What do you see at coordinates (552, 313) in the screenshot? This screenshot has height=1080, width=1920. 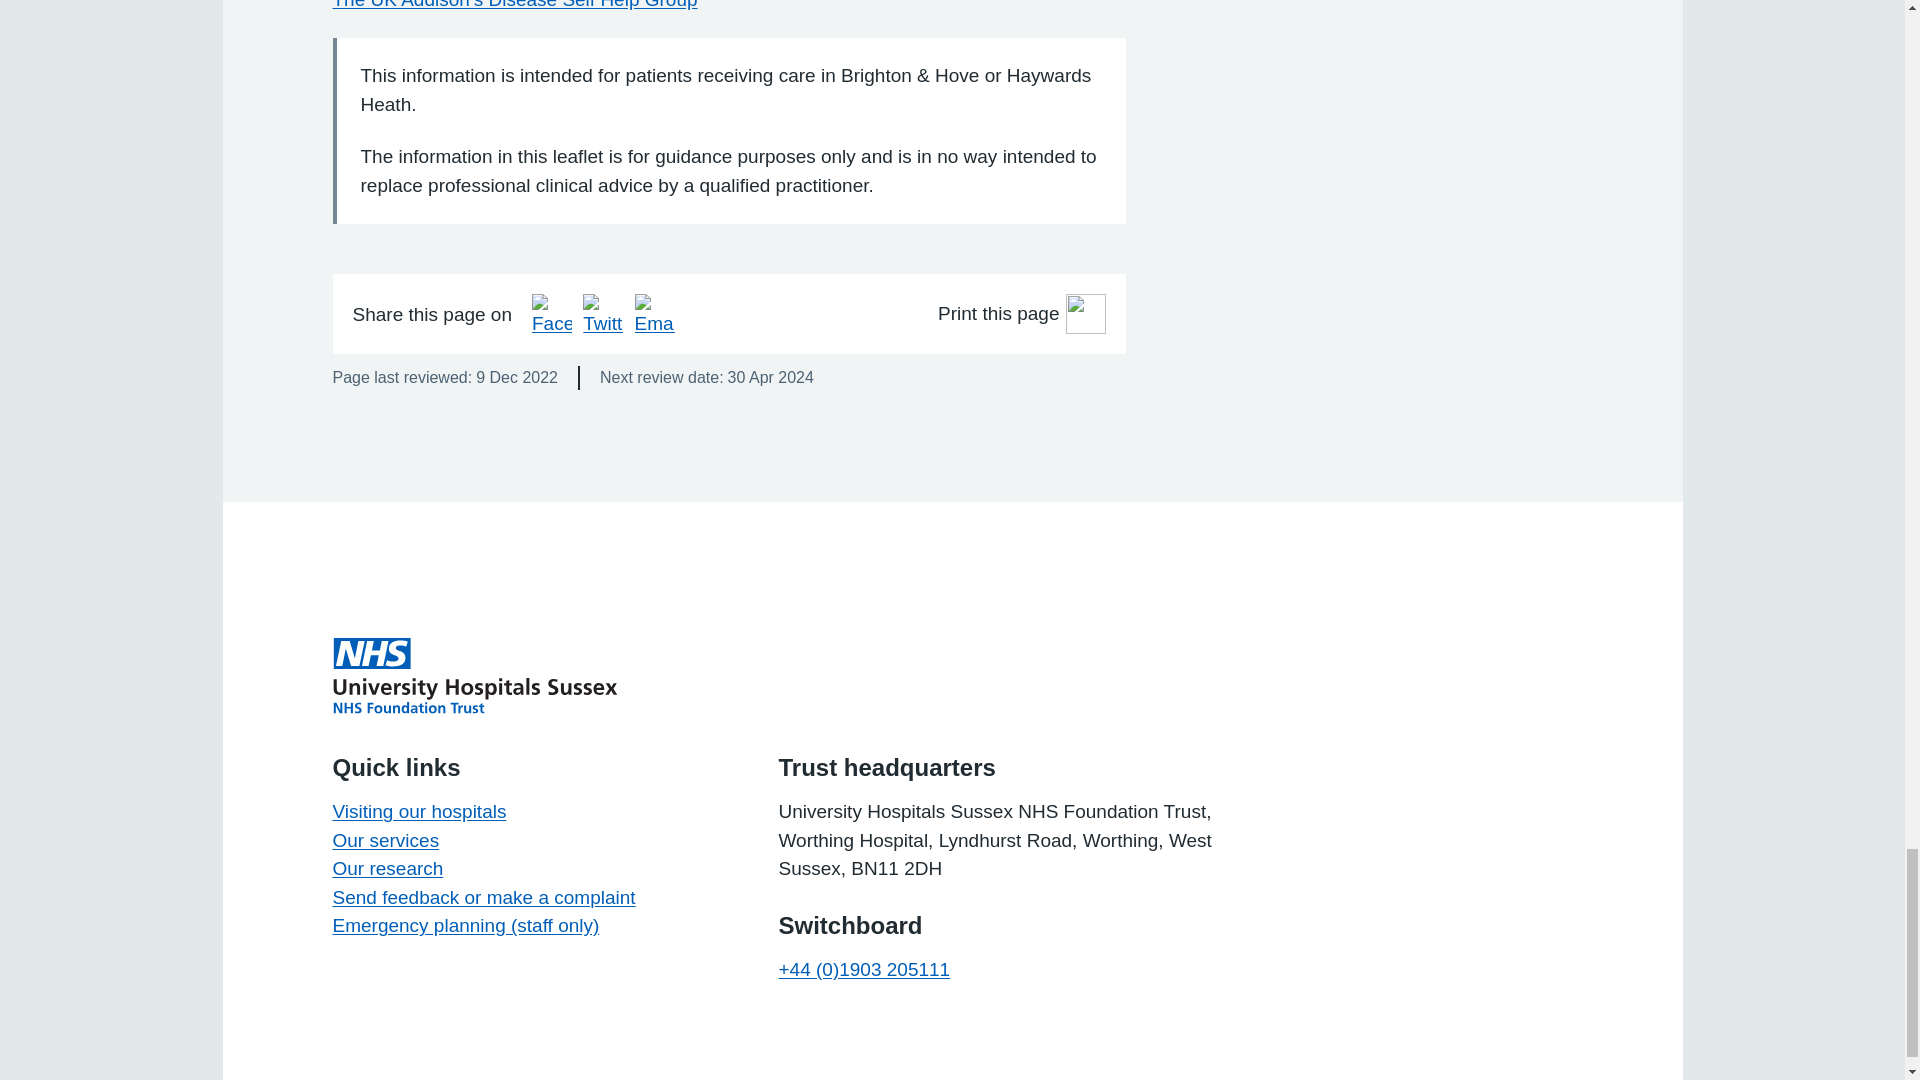 I see `Share on Facebook` at bounding box center [552, 313].